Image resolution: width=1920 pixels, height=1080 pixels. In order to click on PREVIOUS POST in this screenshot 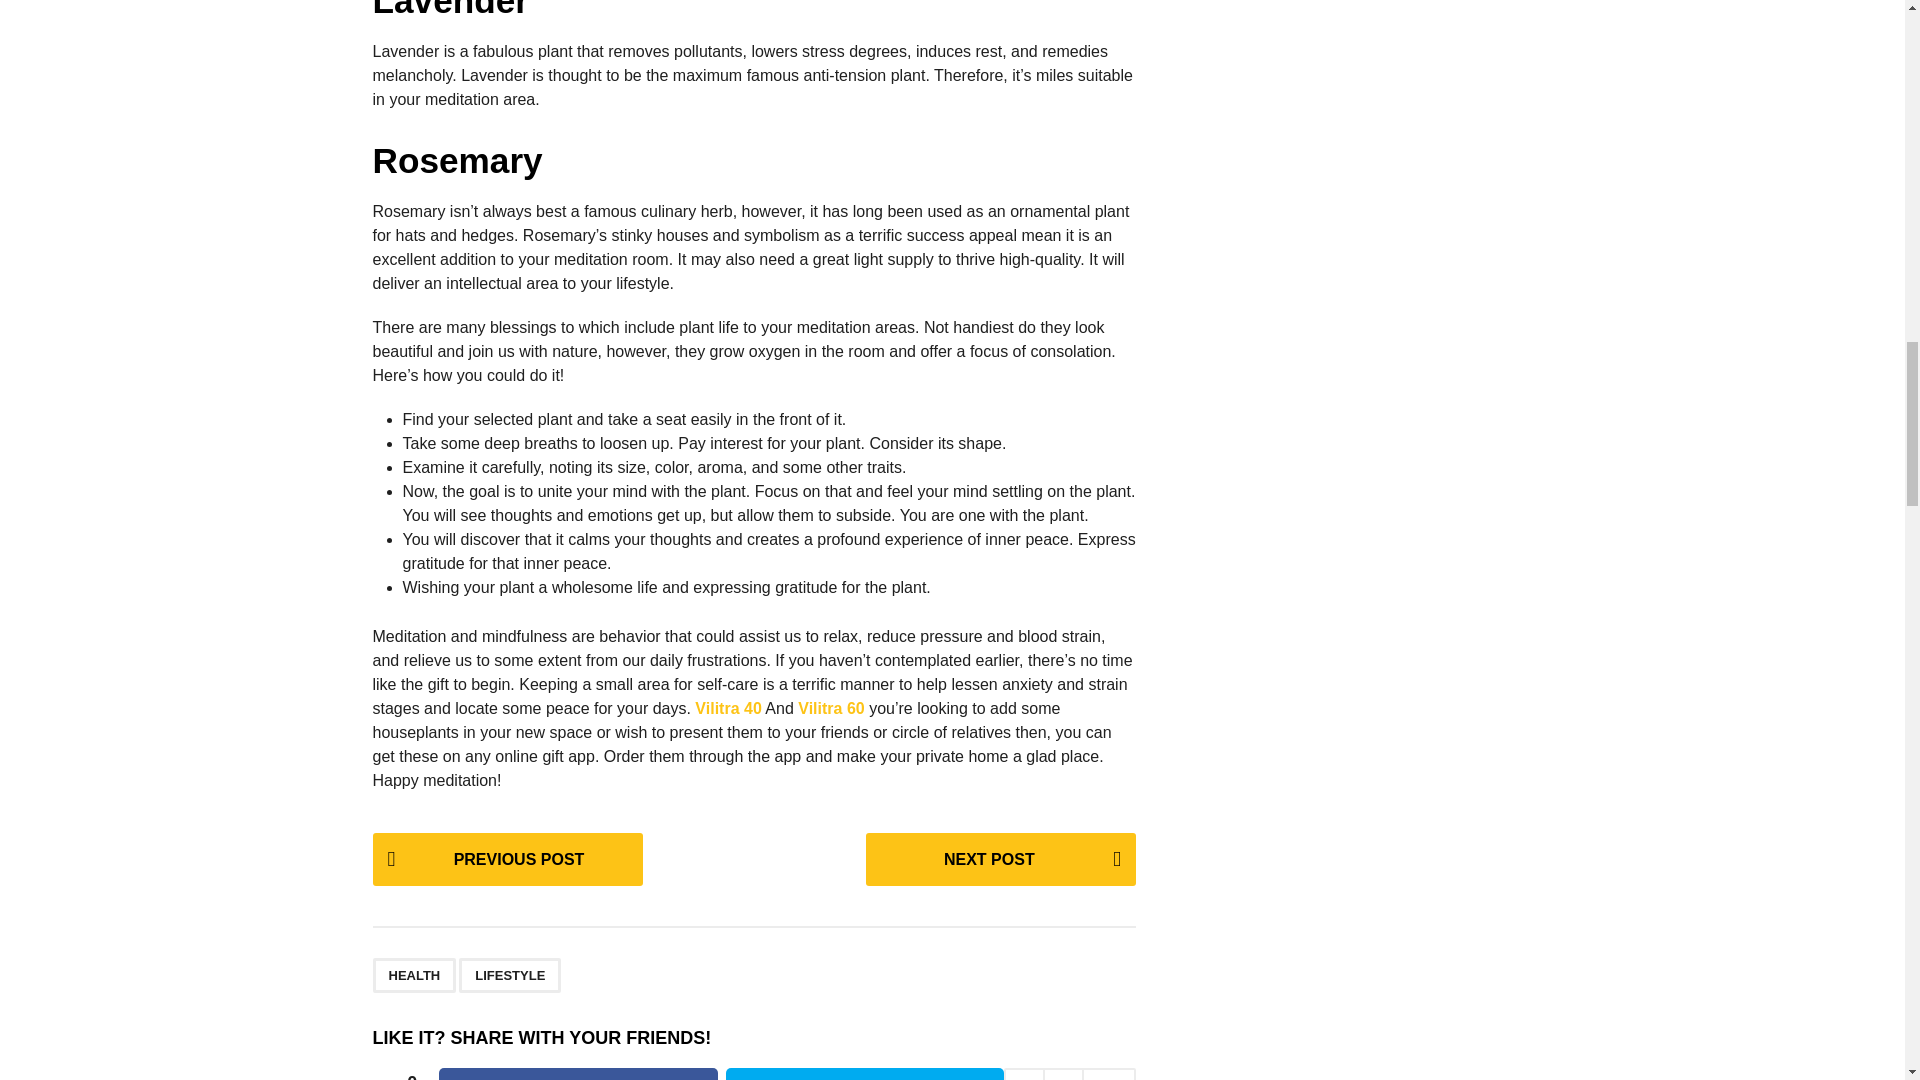, I will do `click(506, 858)`.